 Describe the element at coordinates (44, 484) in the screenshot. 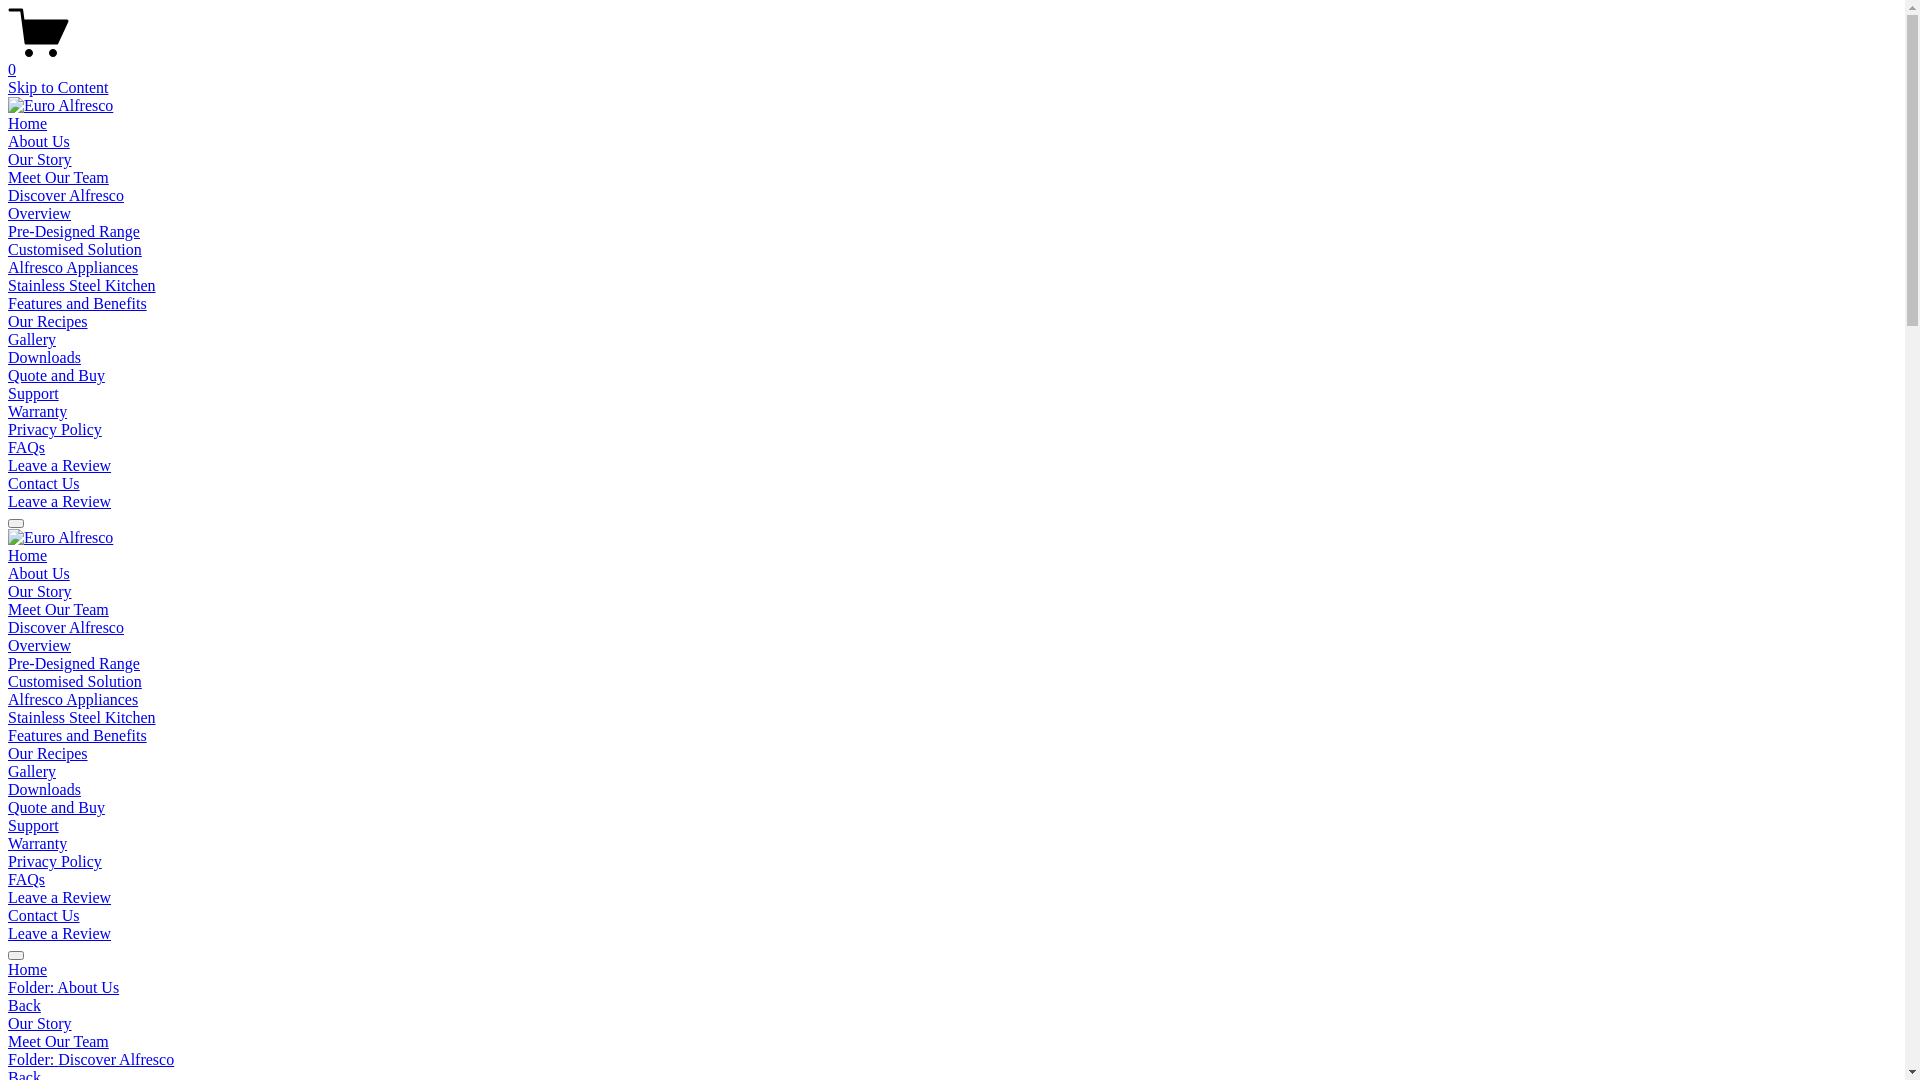

I see `Contact Us` at that location.